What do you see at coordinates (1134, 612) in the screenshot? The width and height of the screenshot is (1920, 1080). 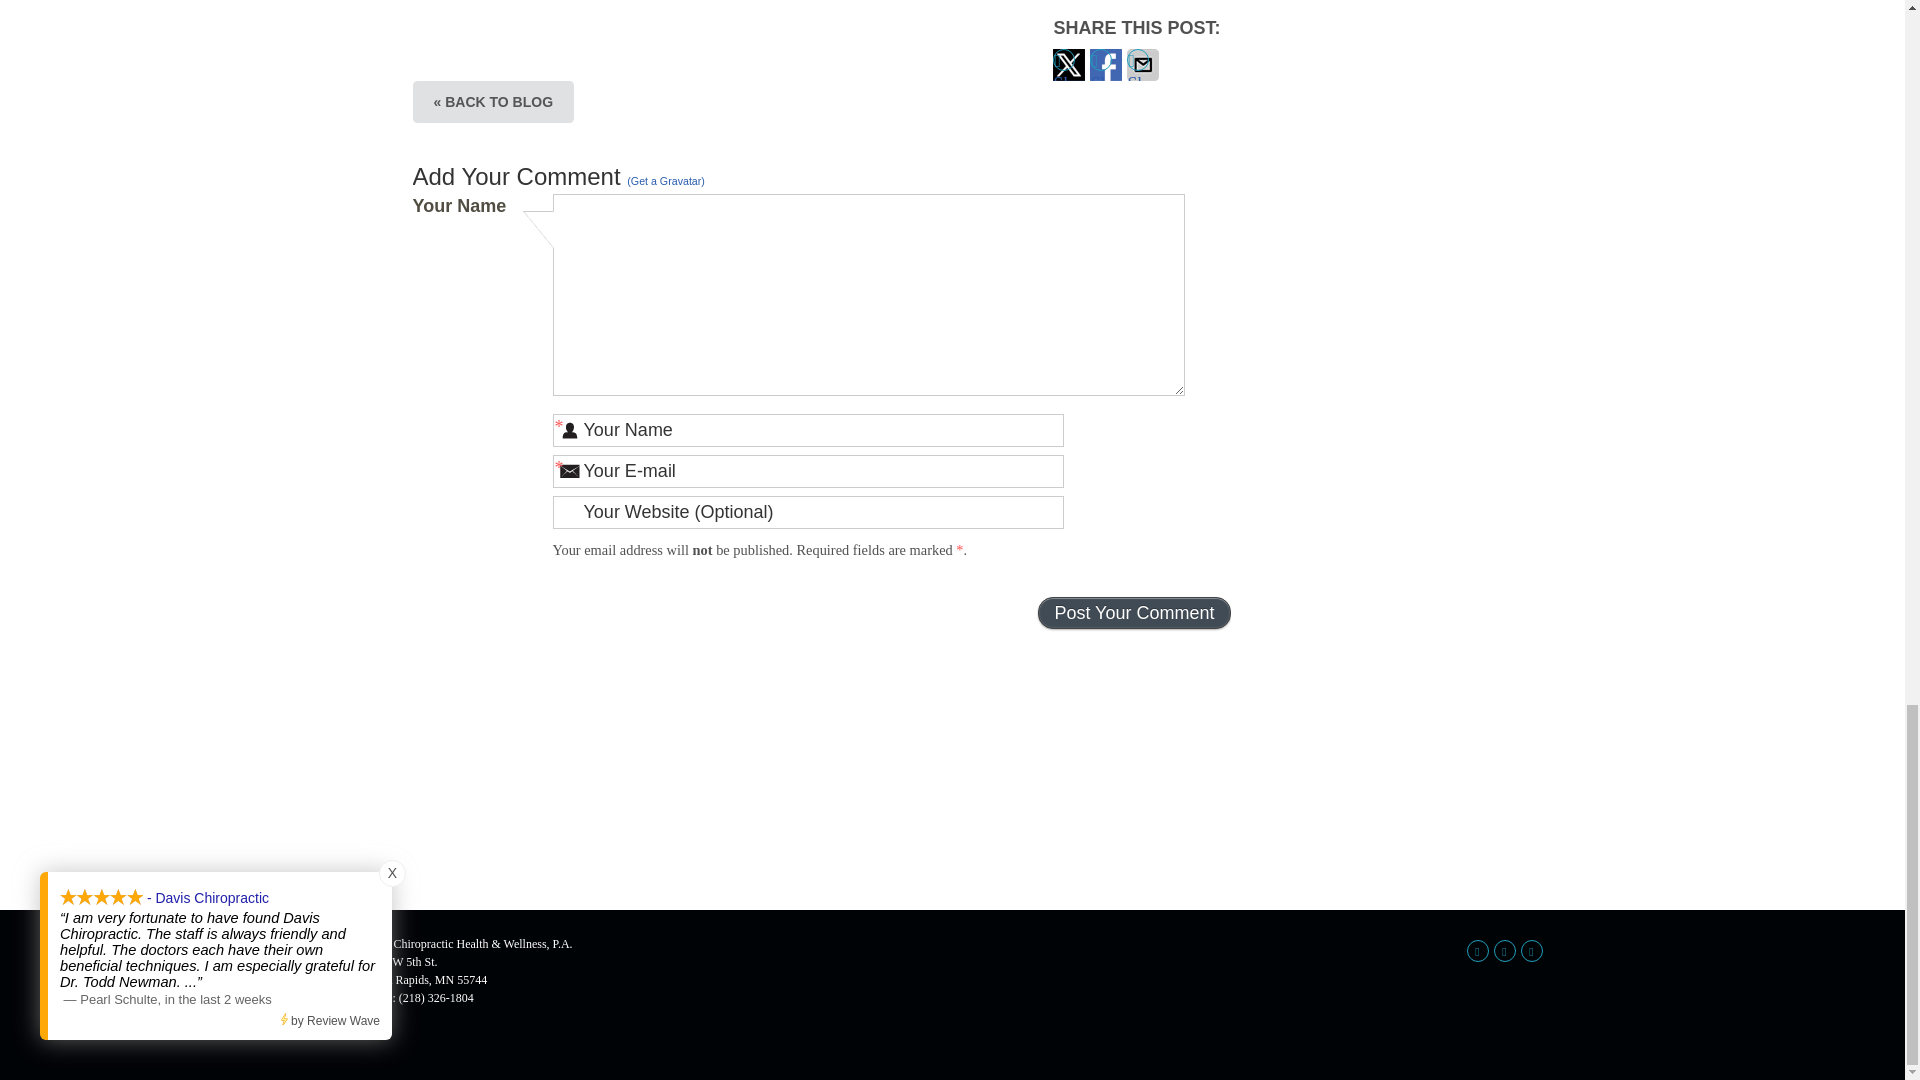 I see `Post Your Comment` at bounding box center [1134, 612].